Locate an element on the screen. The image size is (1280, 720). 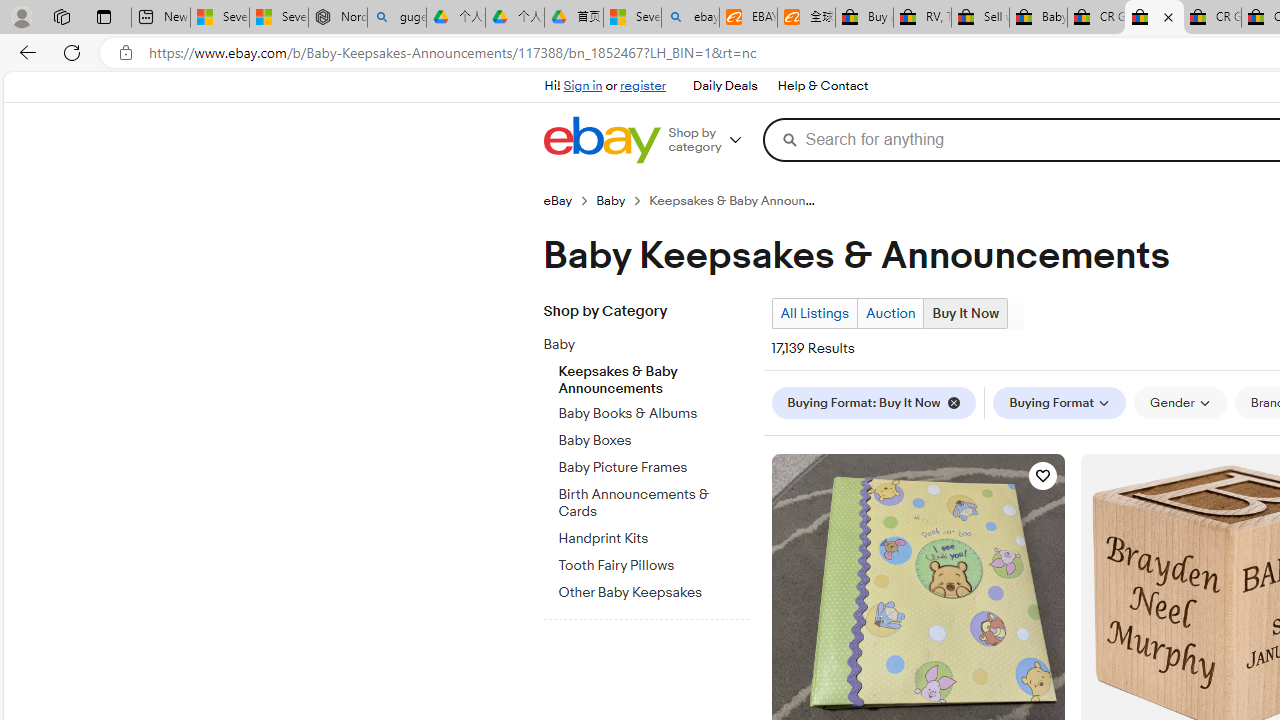
Buy It Now Current view is located at coordinates (966, 313).